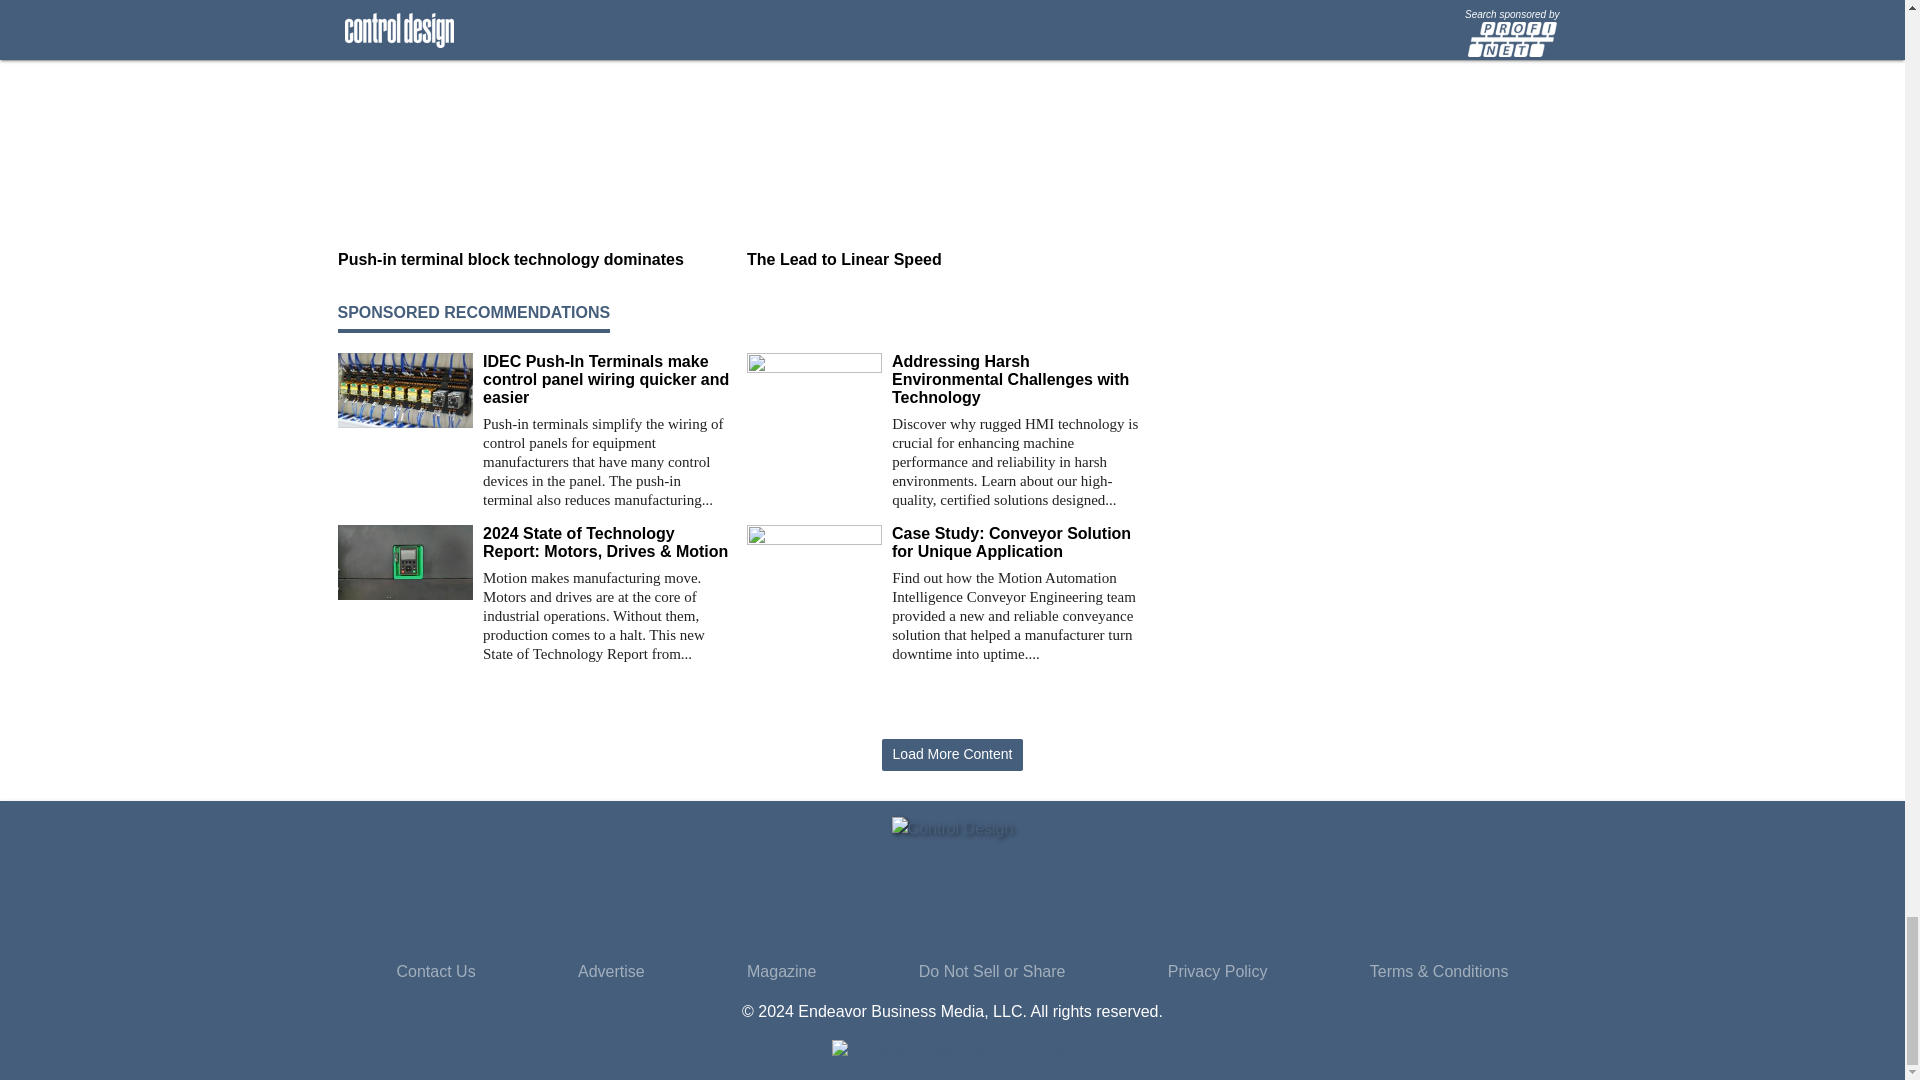 The image size is (1920, 1080). I want to click on Addressing Harsh Environmental Challenges with Technology, so click(1016, 380).